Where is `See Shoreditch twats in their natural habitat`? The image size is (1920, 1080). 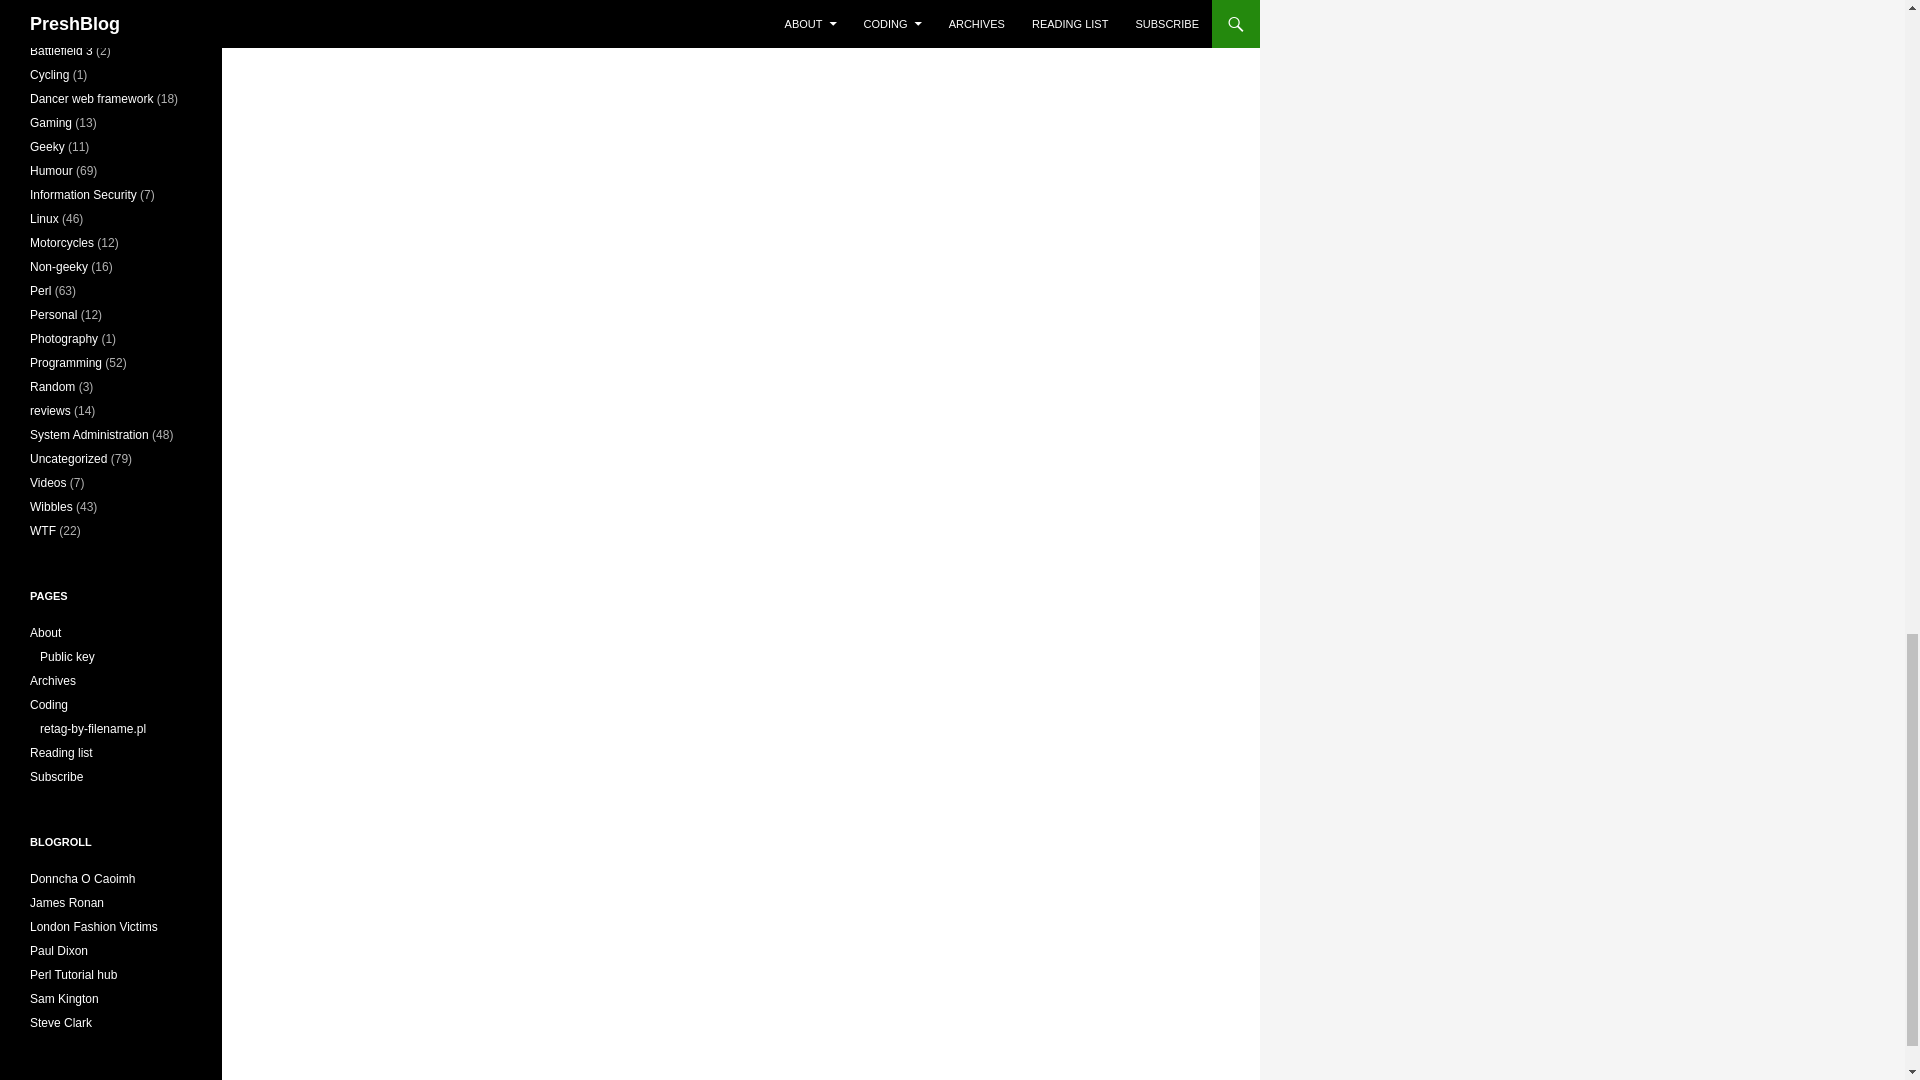 See Shoreditch twats in their natural habitat is located at coordinates (94, 927).